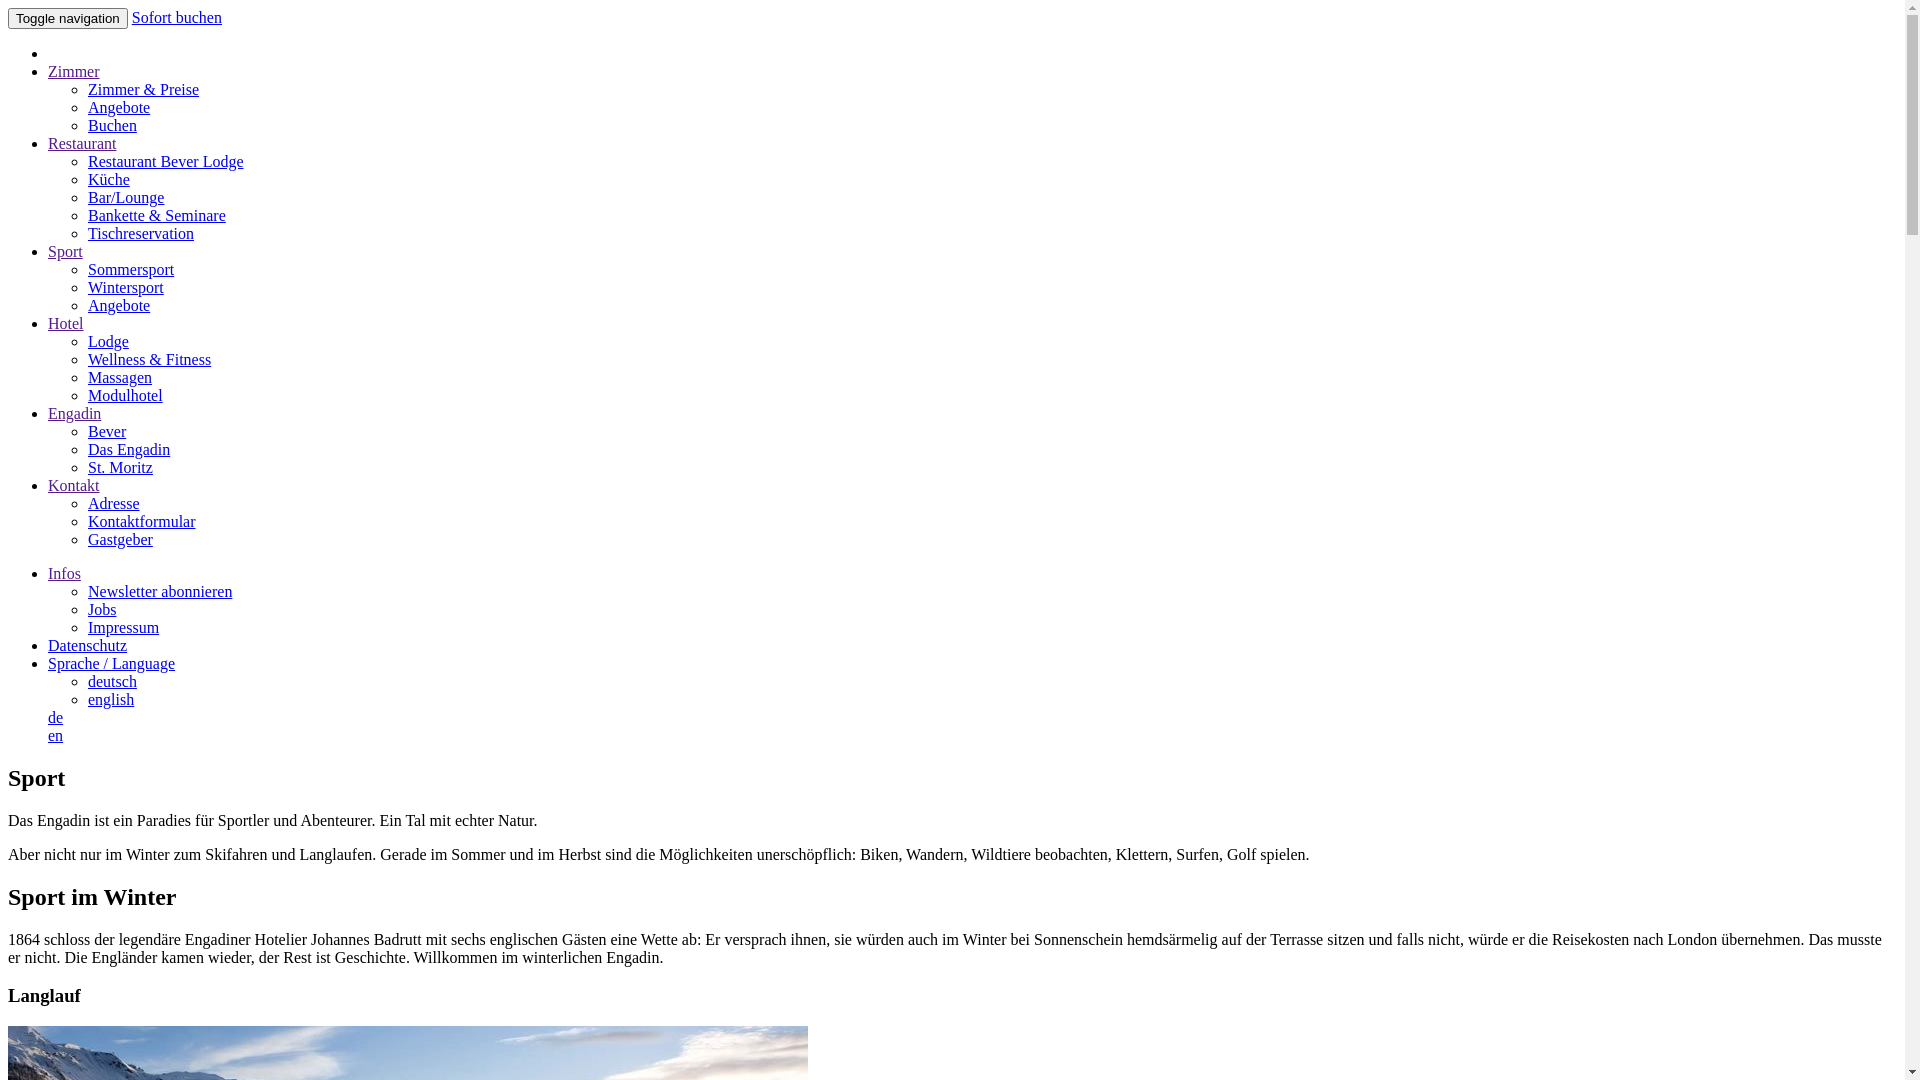 The width and height of the screenshot is (1920, 1080). What do you see at coordinates (102, 610) in the screenshot?
I see `Jobs` at bounding box center [102, 610].